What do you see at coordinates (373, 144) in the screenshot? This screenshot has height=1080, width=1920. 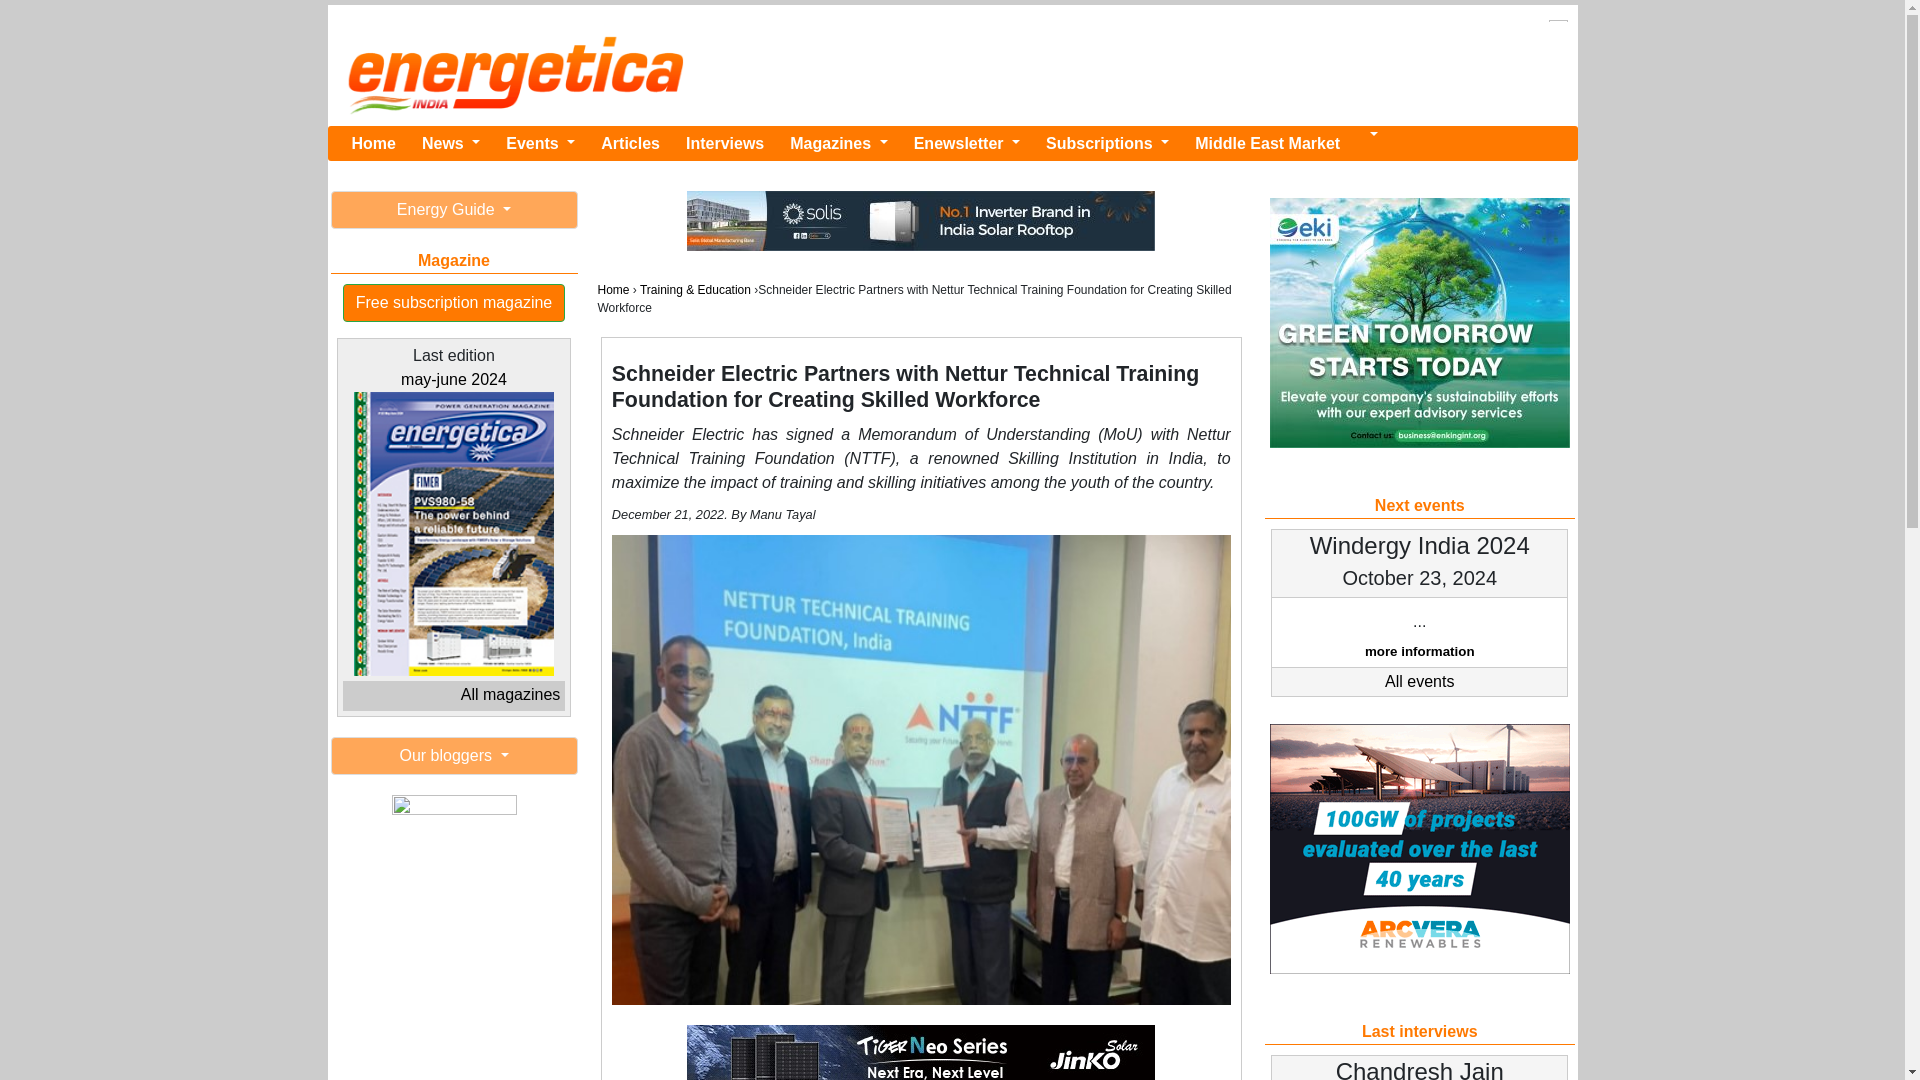 I see `Home` at bounding box center [373, 144].